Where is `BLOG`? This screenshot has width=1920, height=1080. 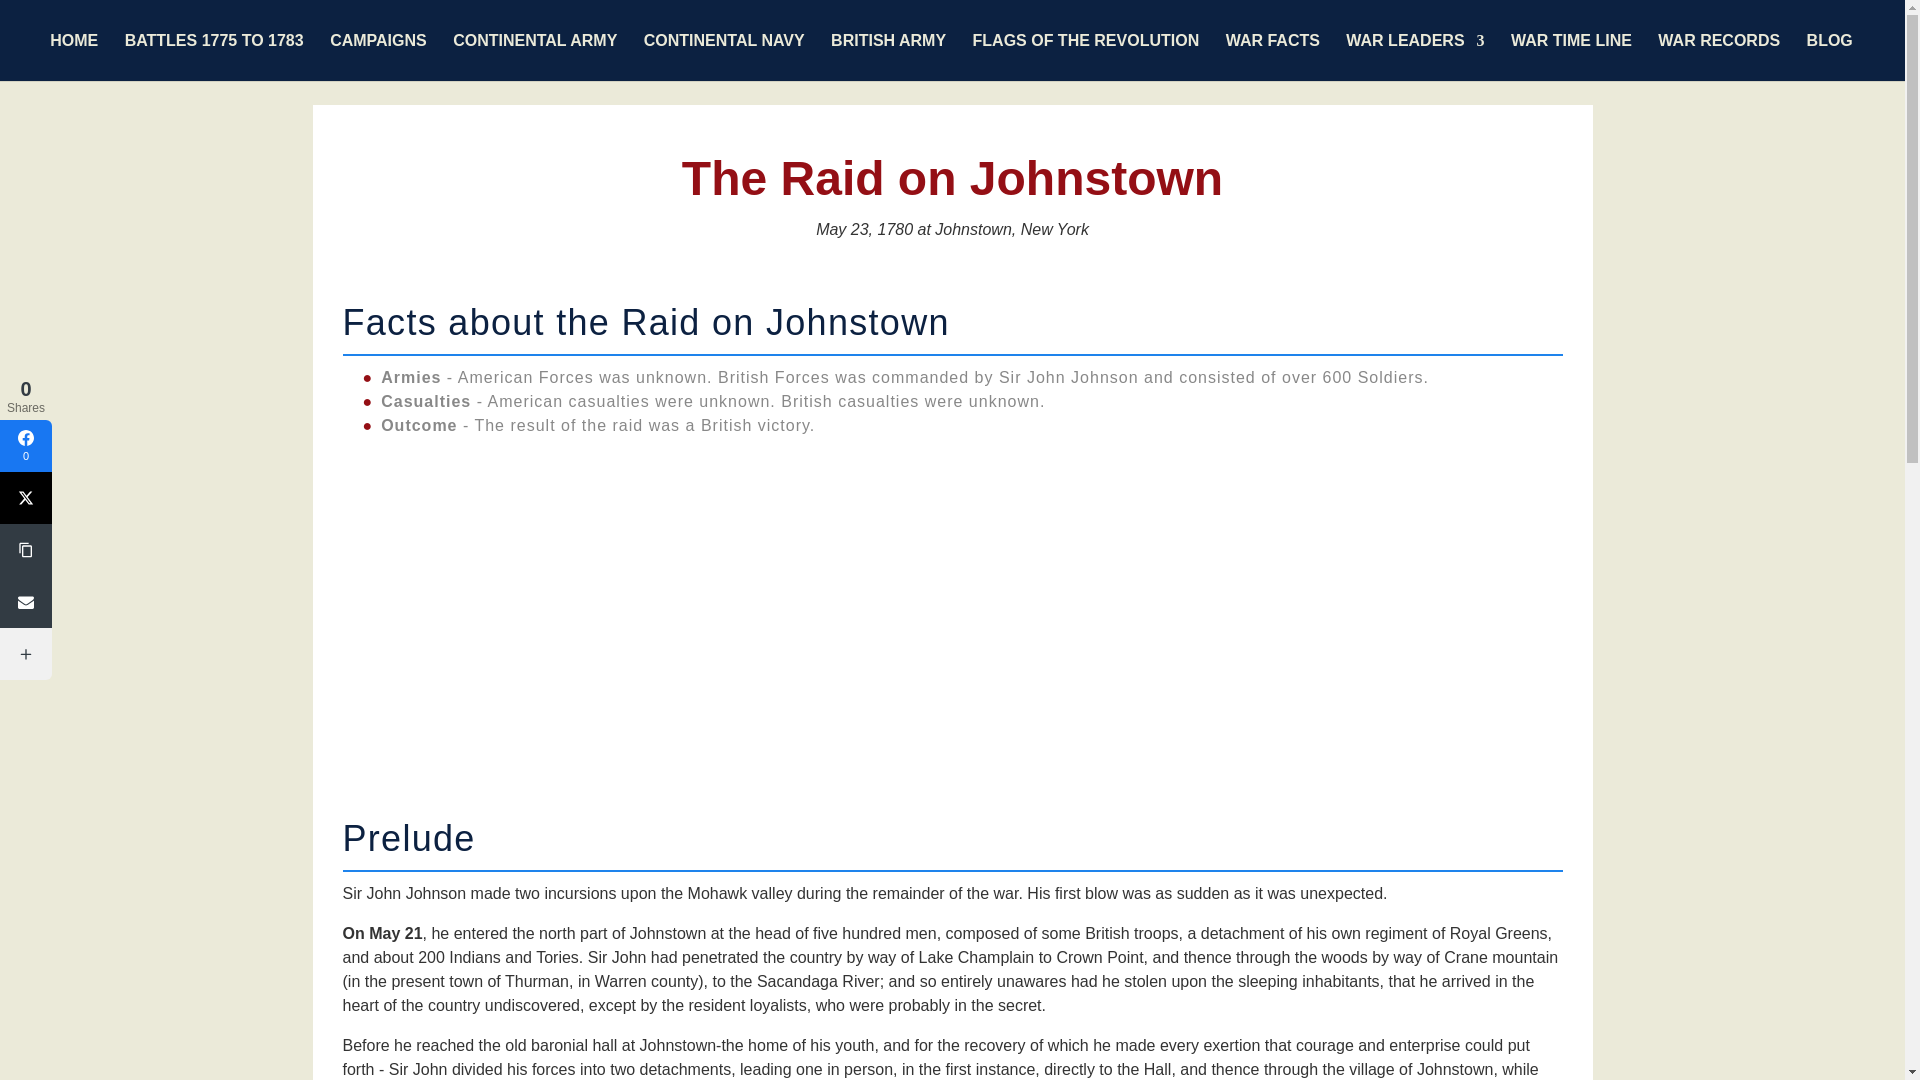
BLOG is located at coordinates (1829, 57).